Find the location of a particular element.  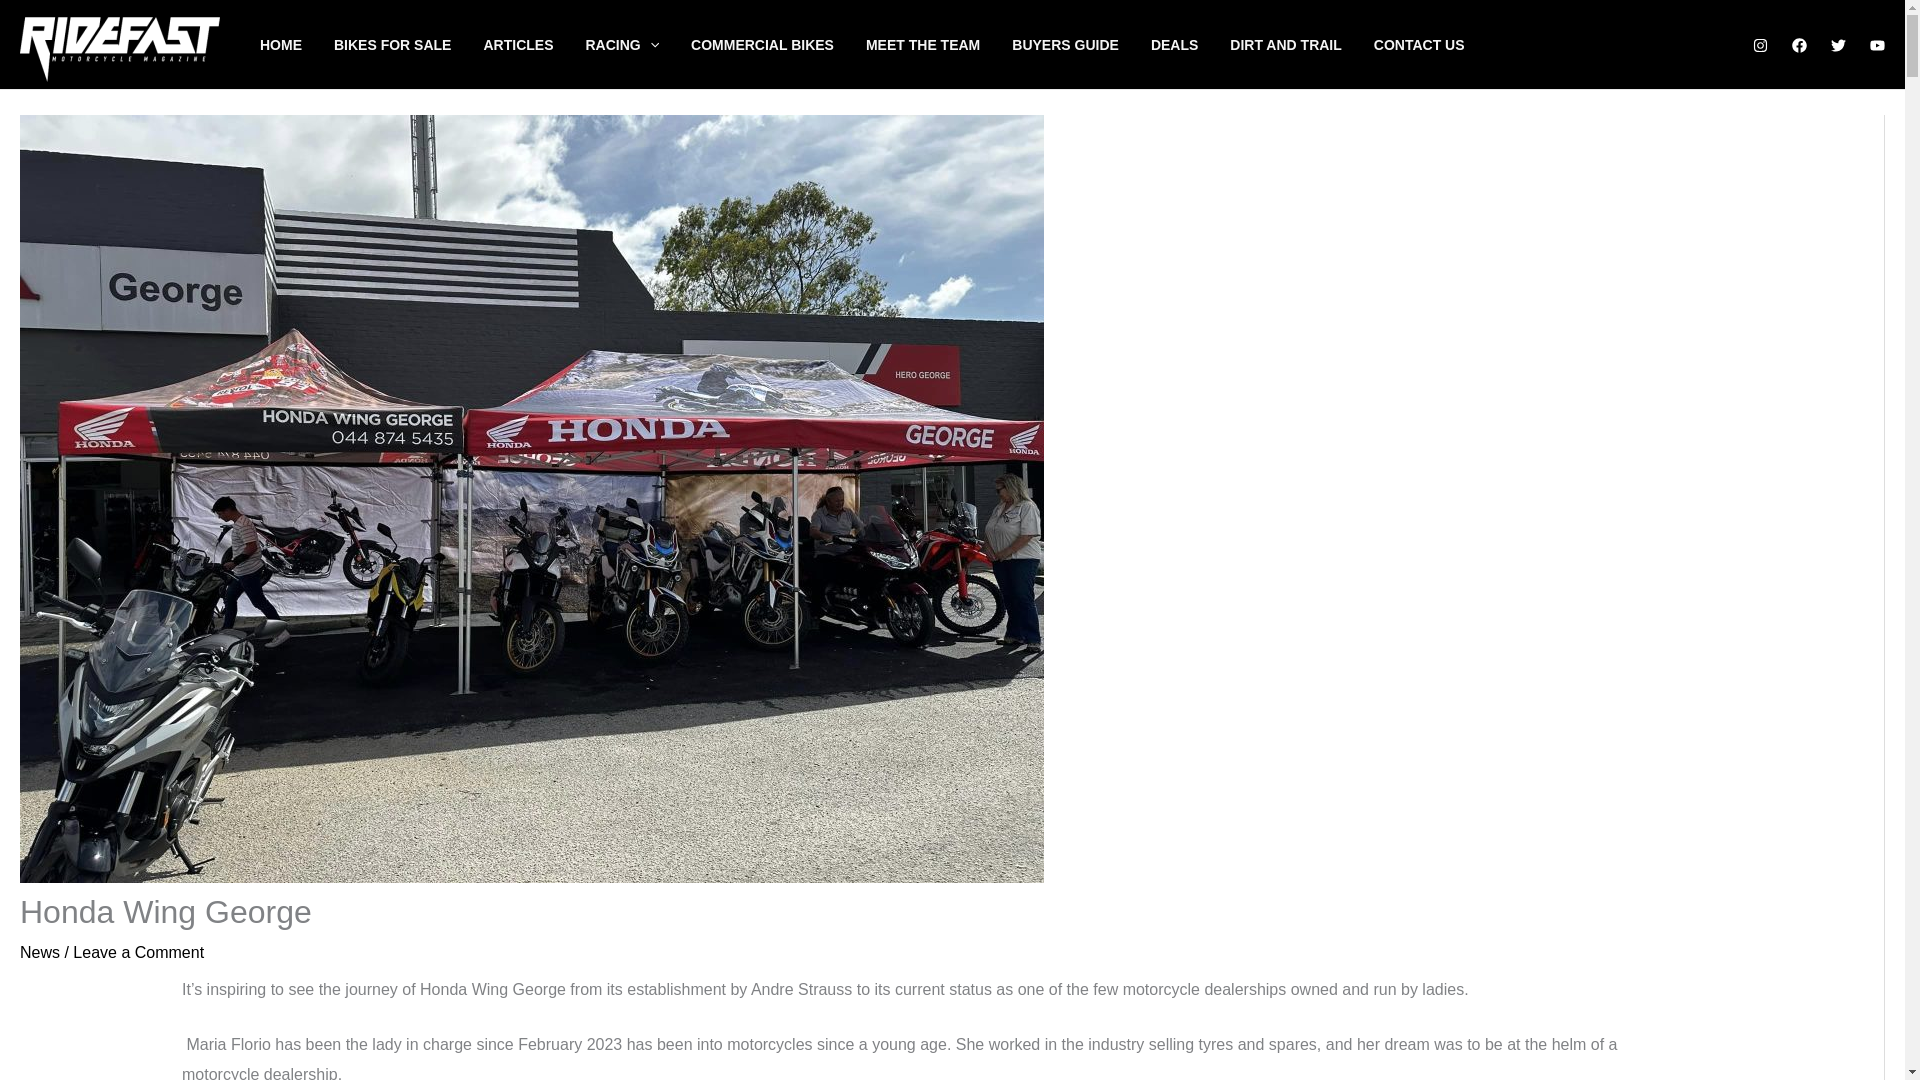

DEALS is located at coordinates (1190, 43).